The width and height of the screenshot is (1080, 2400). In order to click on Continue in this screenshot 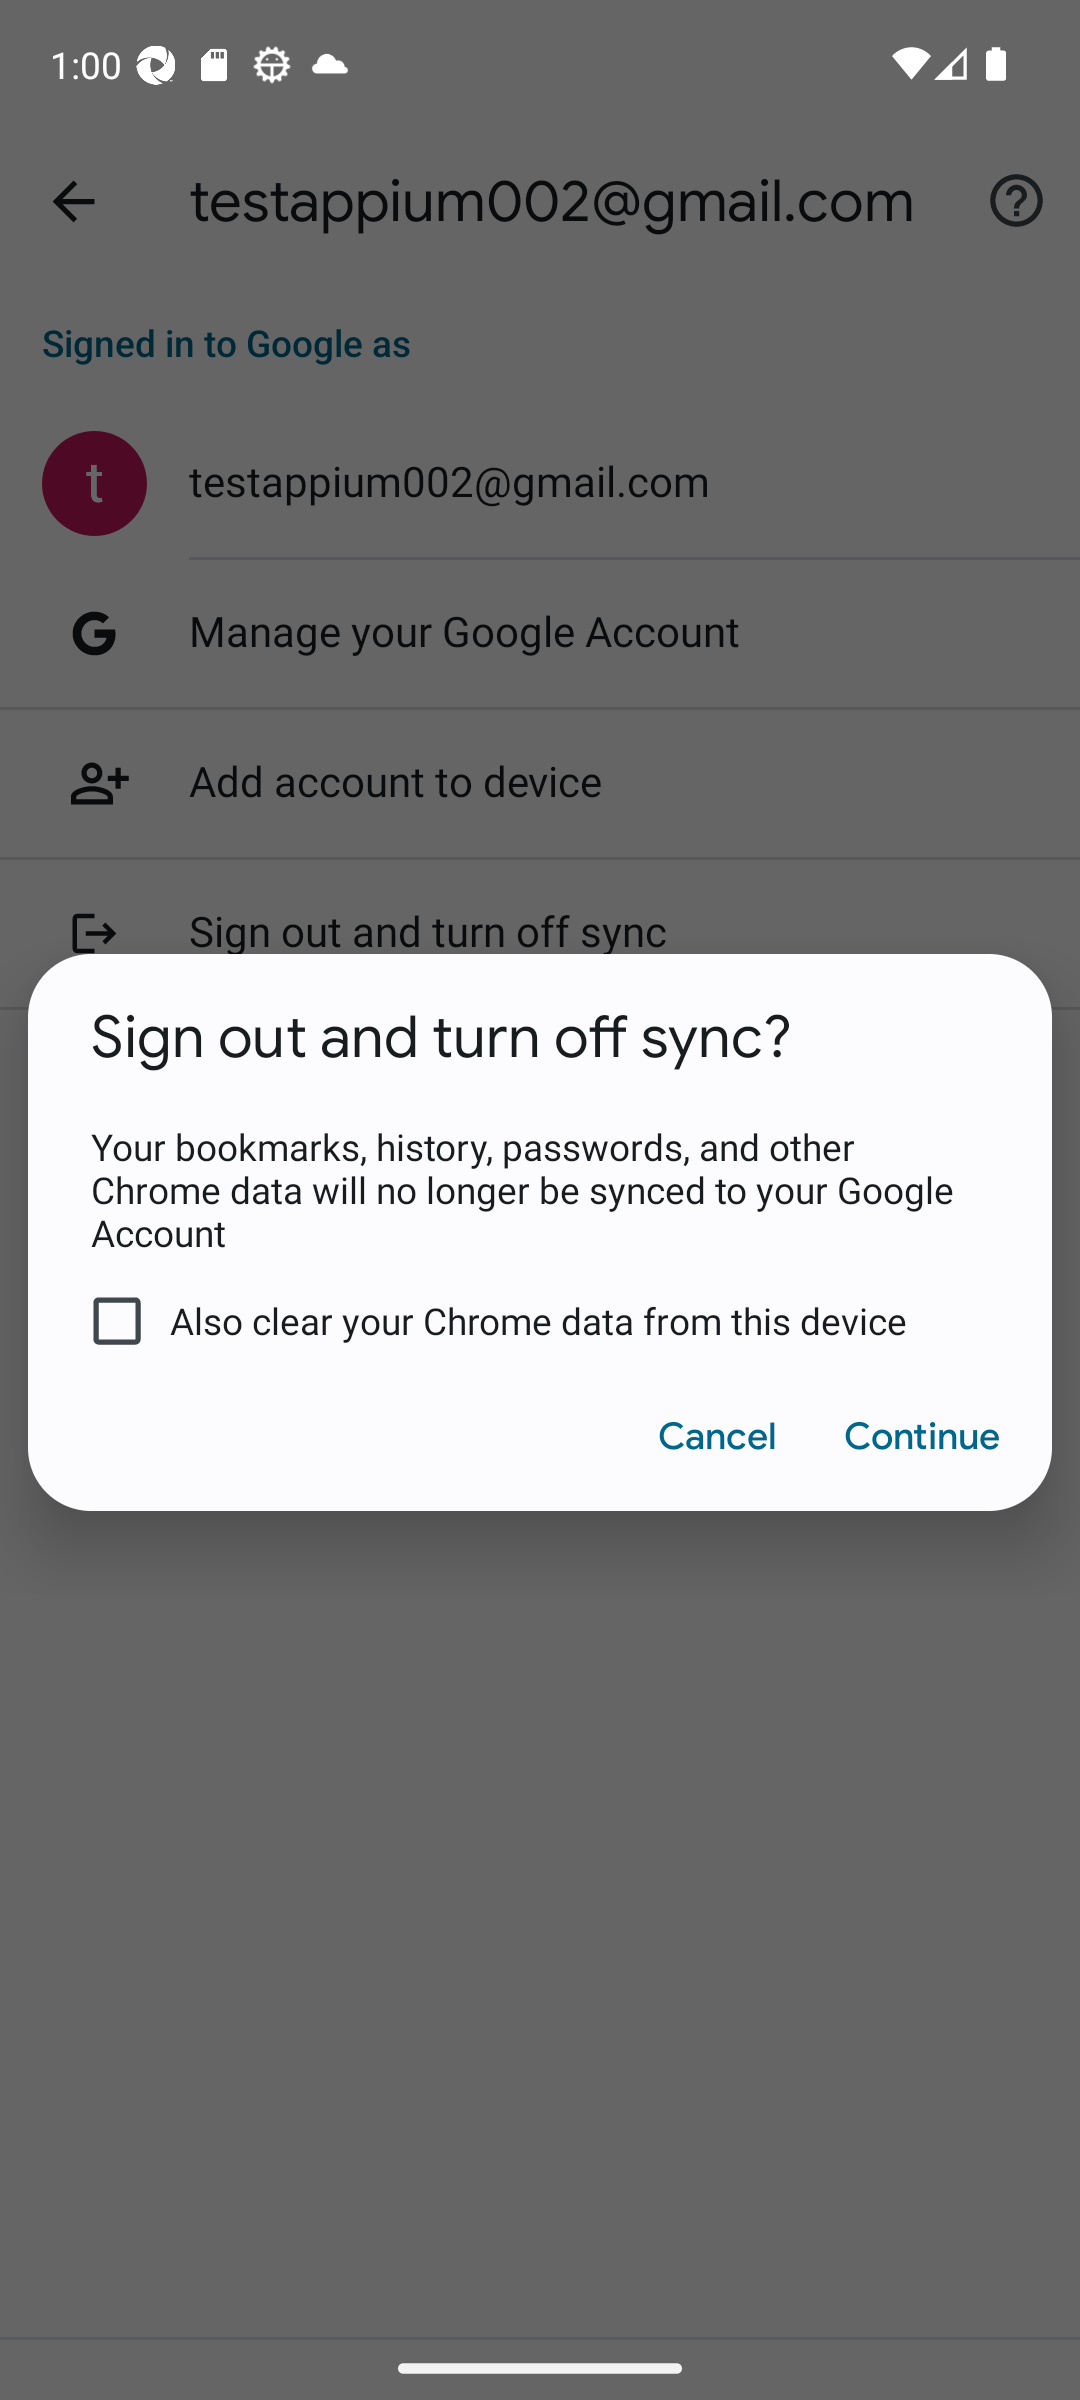, I will do `click(920, 1436)`.